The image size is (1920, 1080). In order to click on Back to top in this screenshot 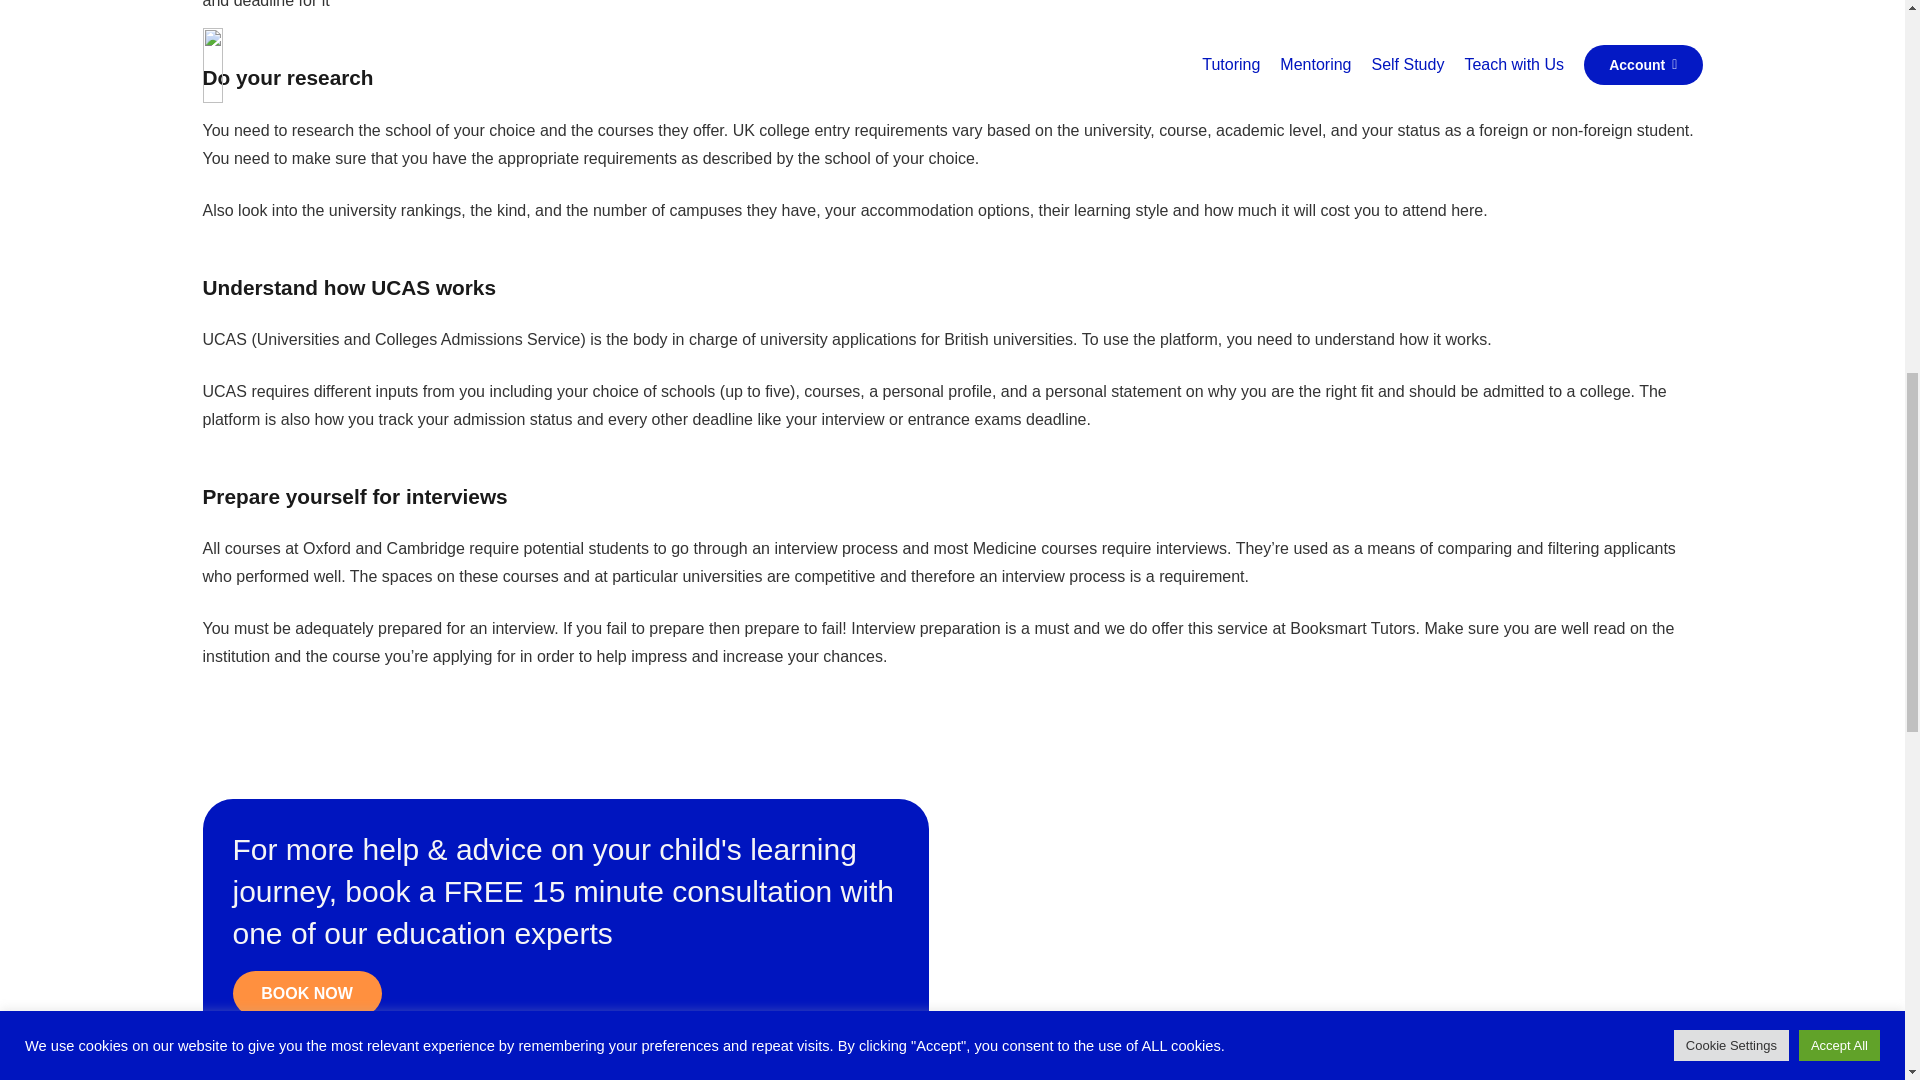, I will do `click(1864, 40)`.